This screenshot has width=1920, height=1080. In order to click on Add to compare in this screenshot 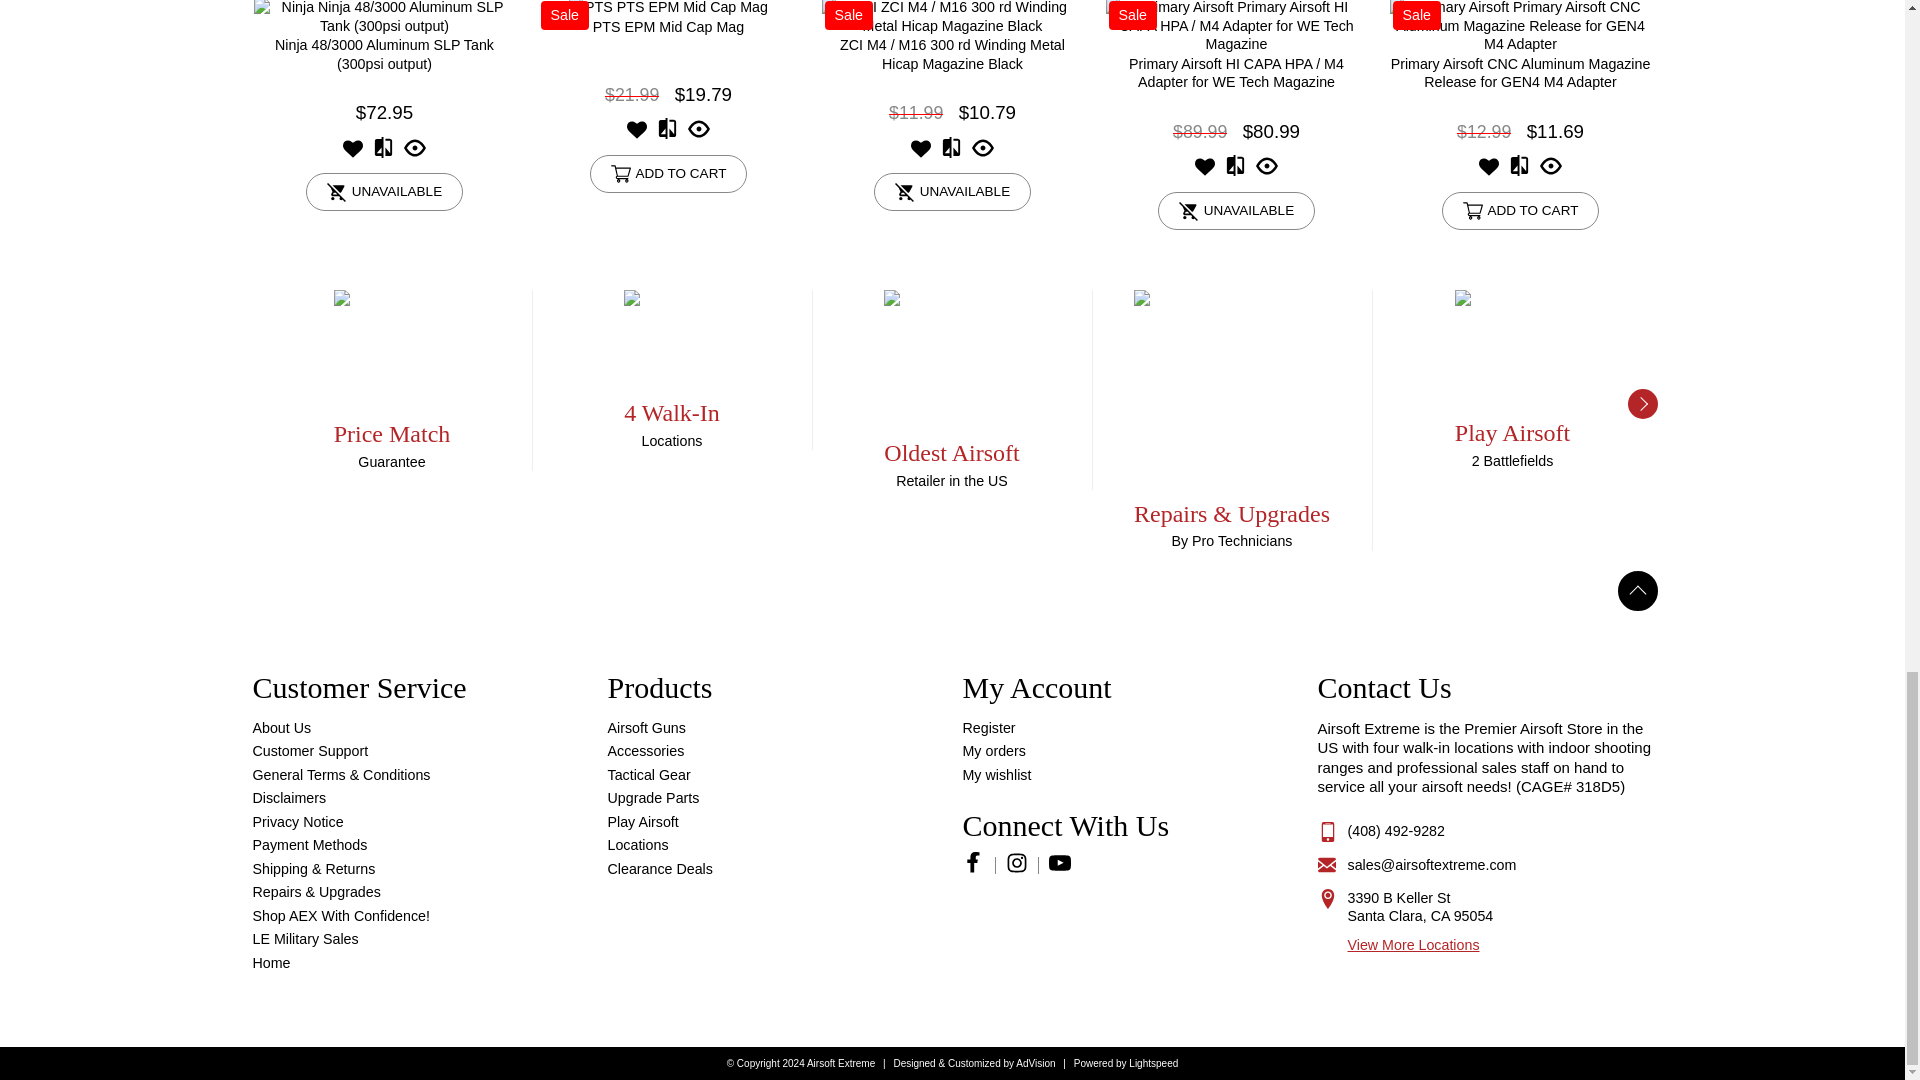, I will do `click(384, 154)`.